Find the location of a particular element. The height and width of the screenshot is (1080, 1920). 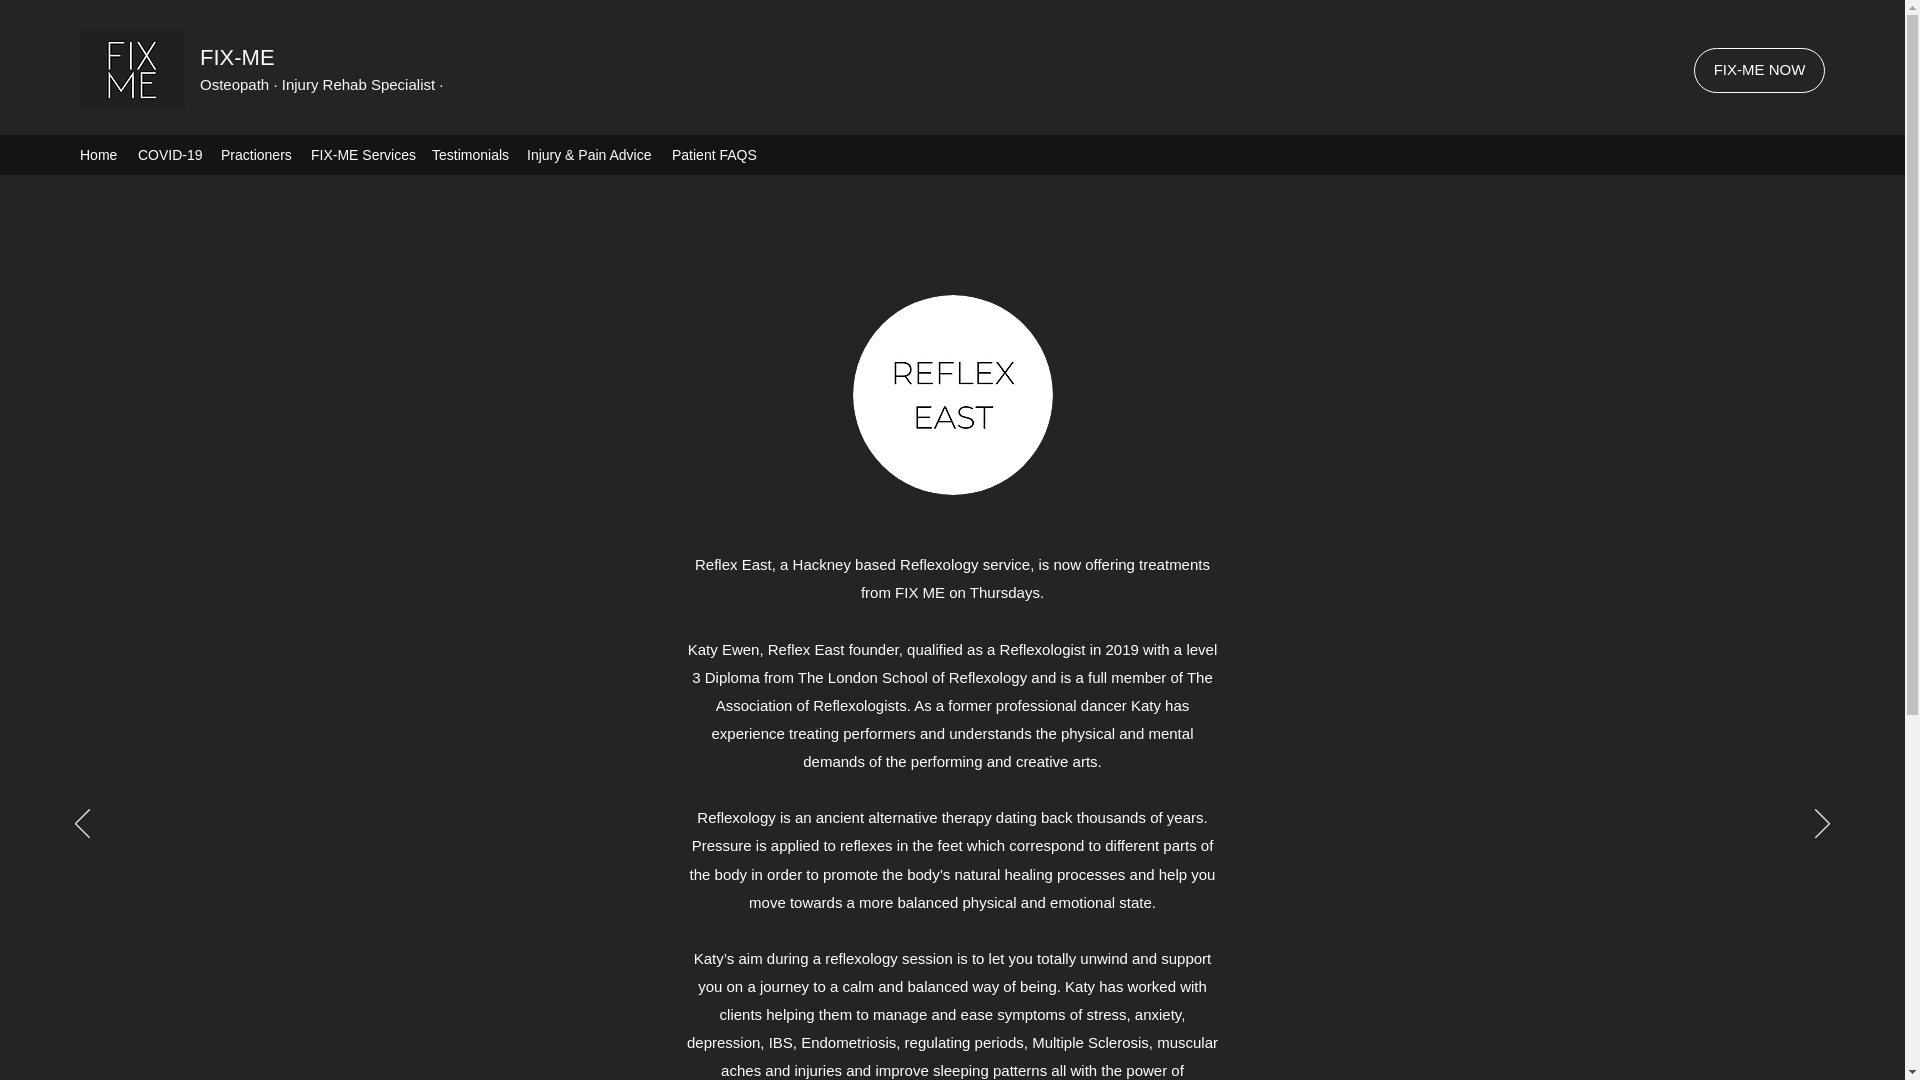

Home is located at coordinates (98, 154).